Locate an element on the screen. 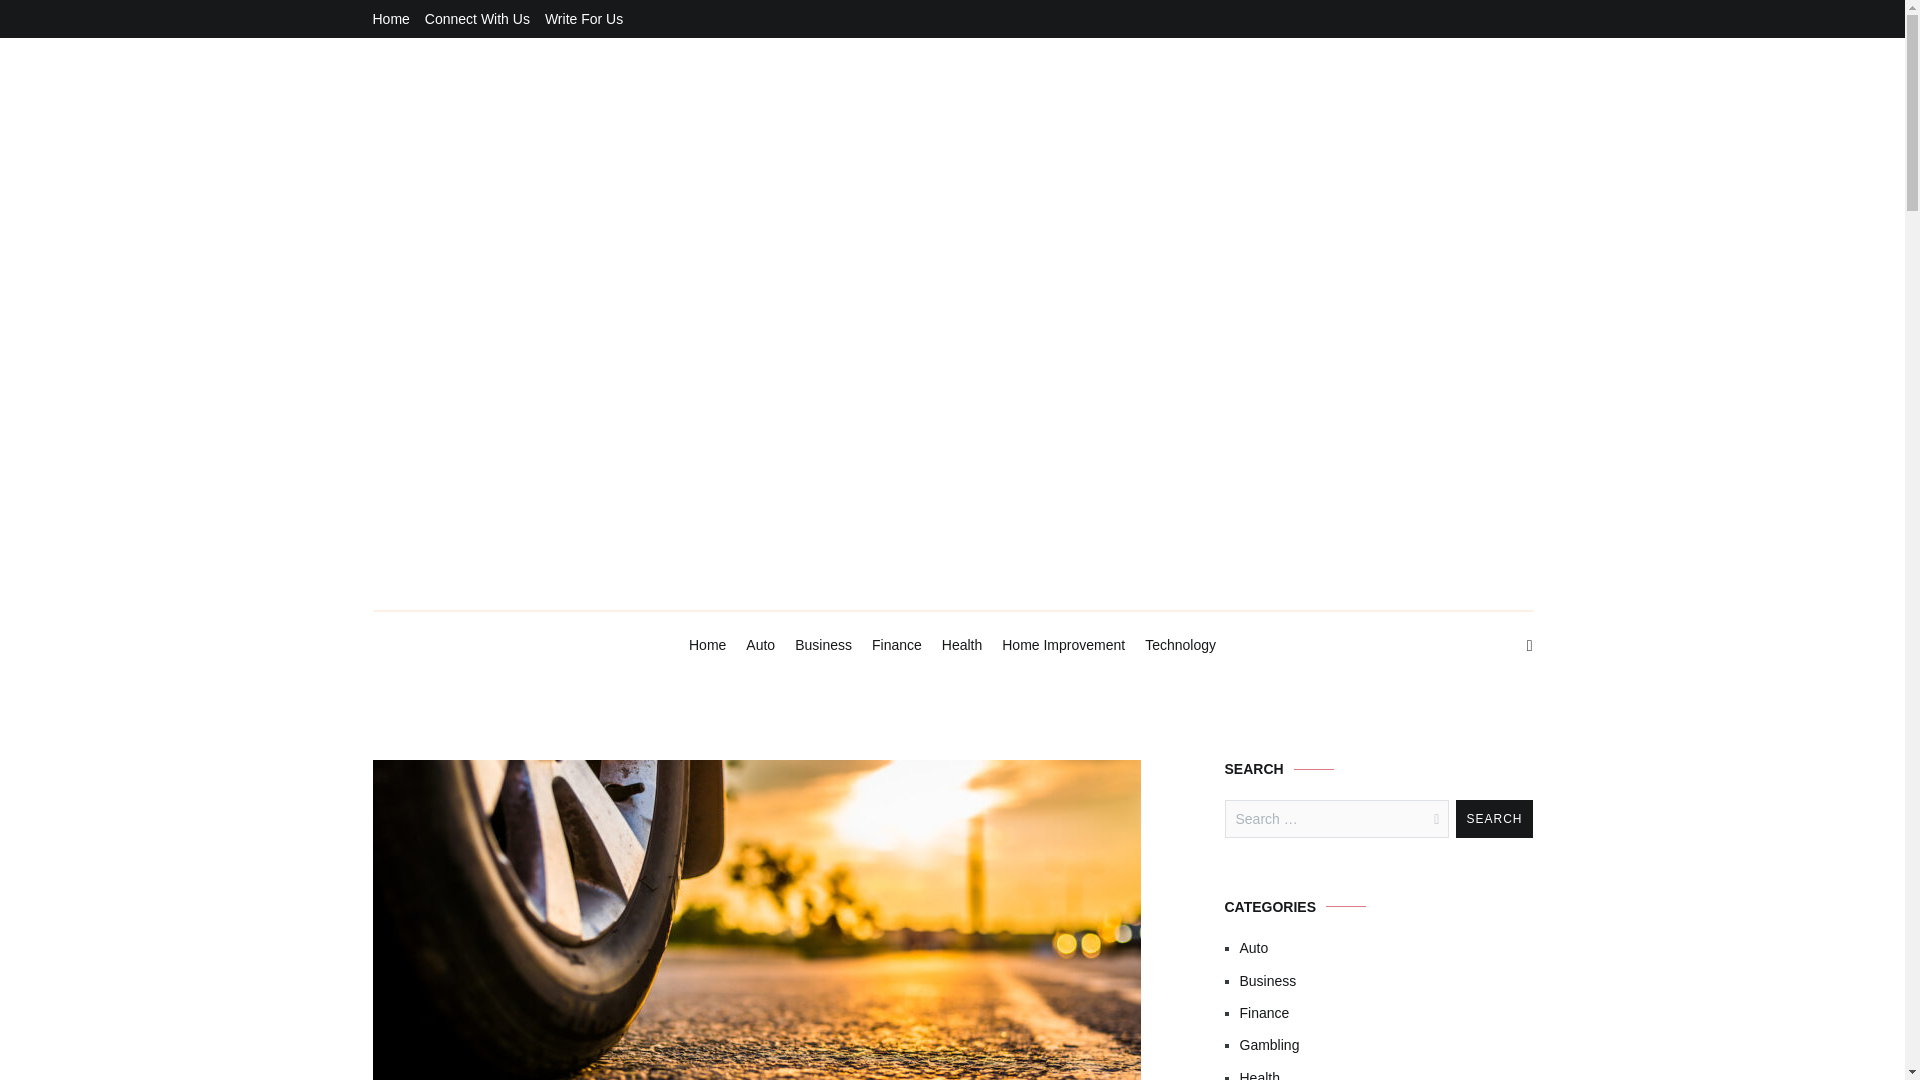 This screenshot has width=1920, height=1080. Search is located at coordinates (1494, 819).